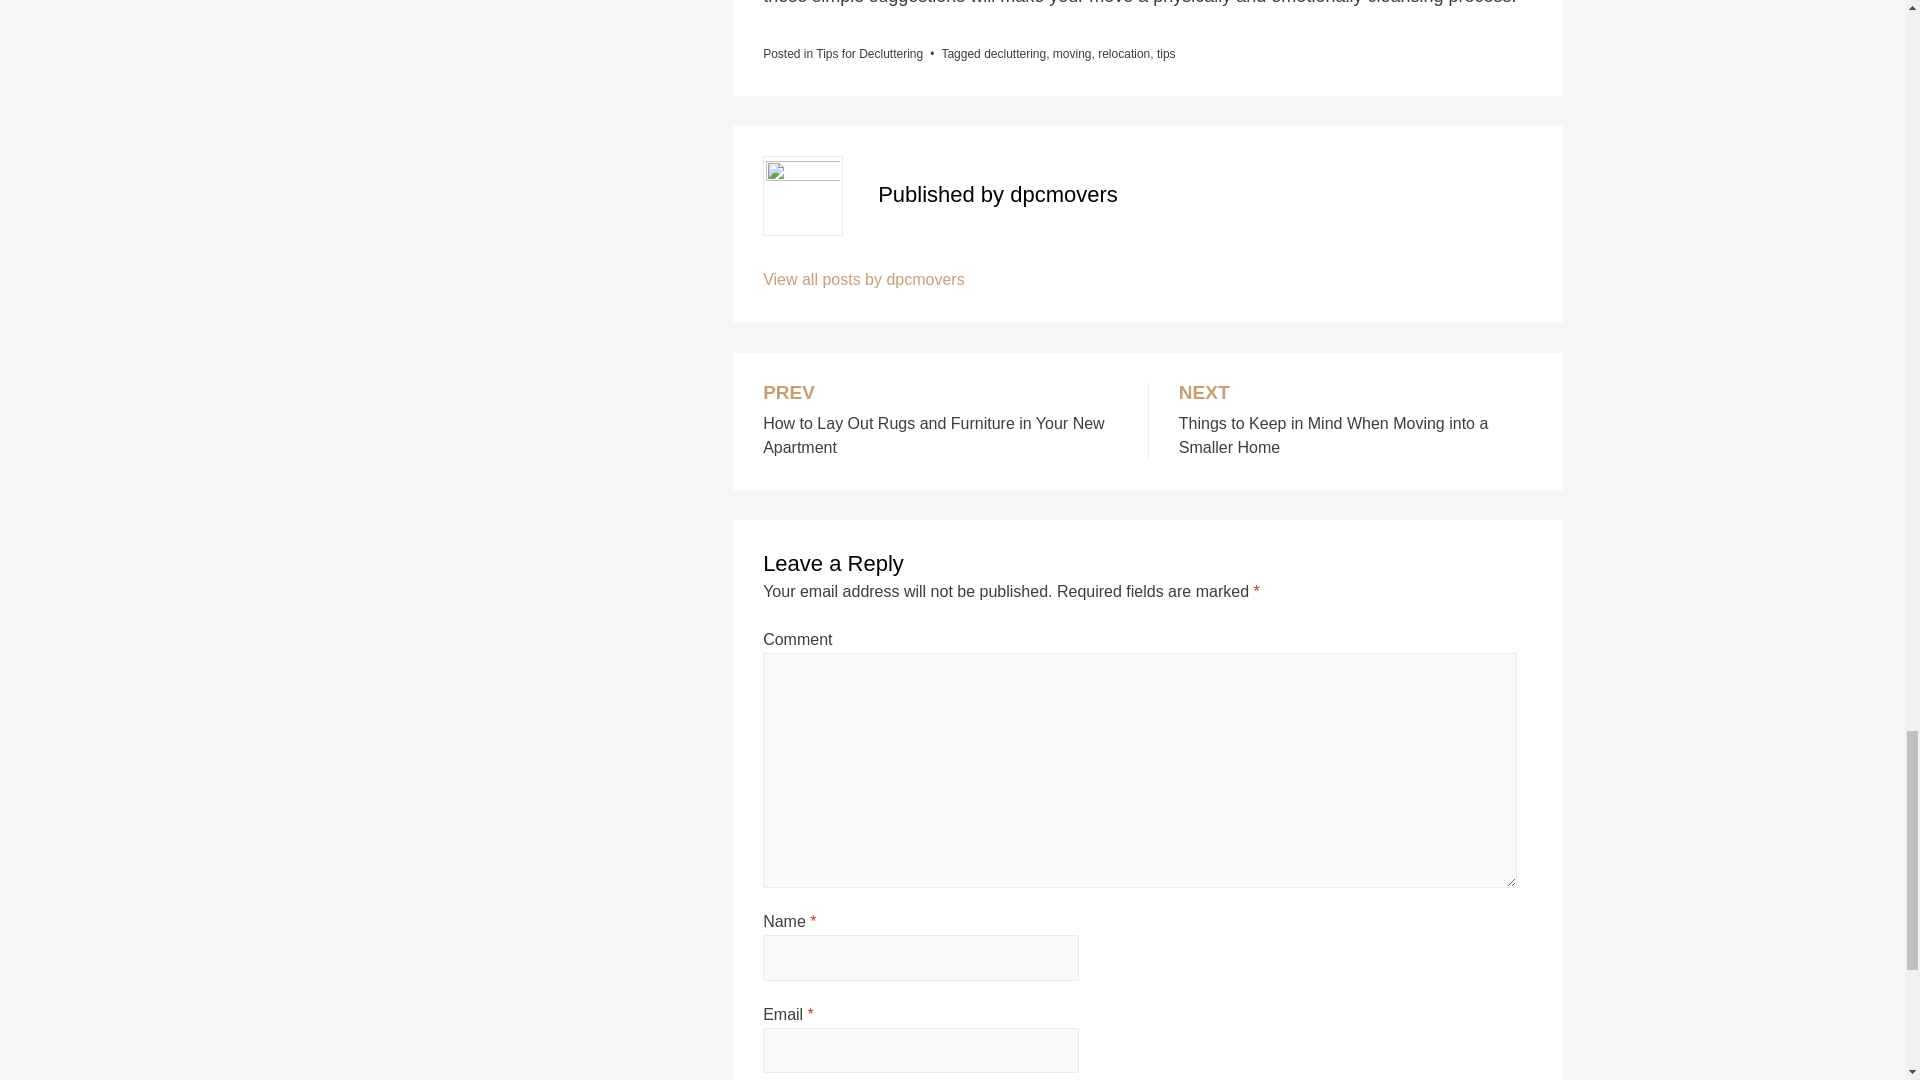  I want to click on relocation, so click(1014, 54).